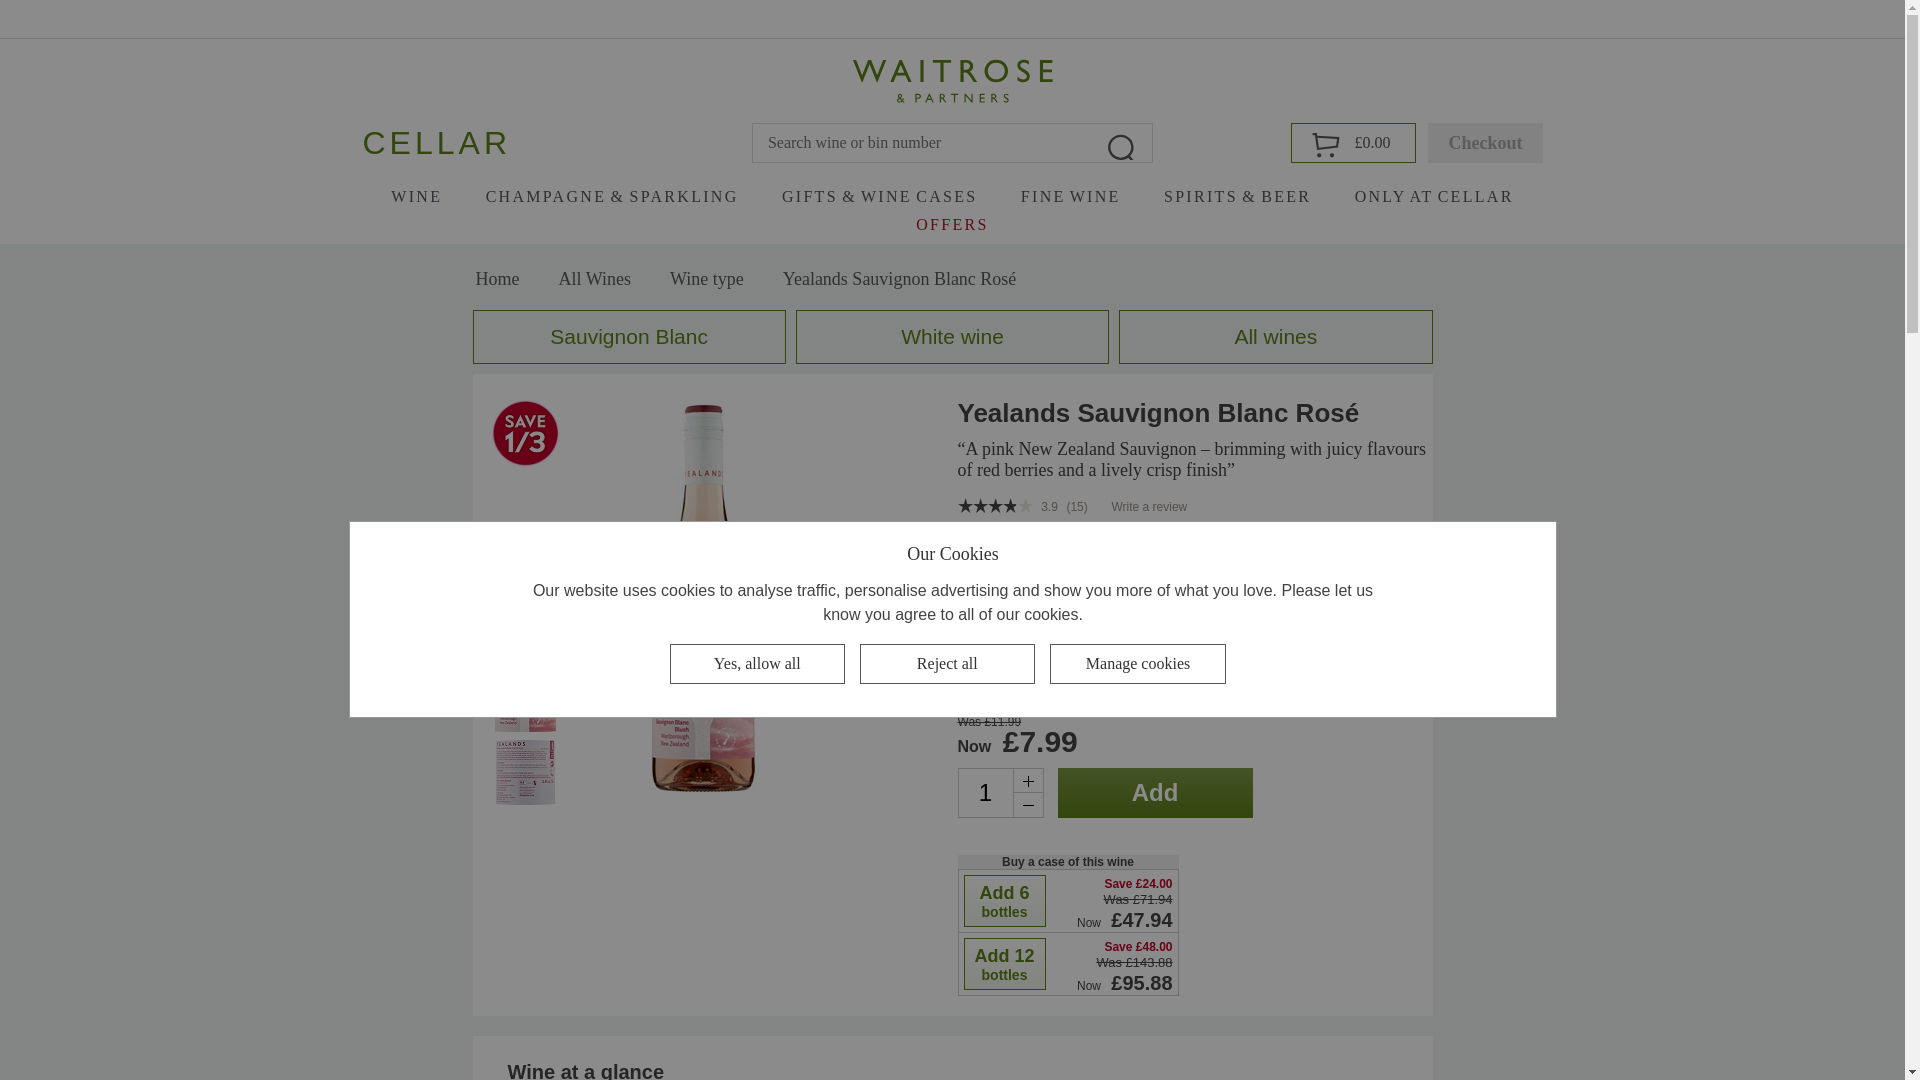 The width and height of the screenshot is (1920, 1080). I want to click on 1, so click(1000, 792).